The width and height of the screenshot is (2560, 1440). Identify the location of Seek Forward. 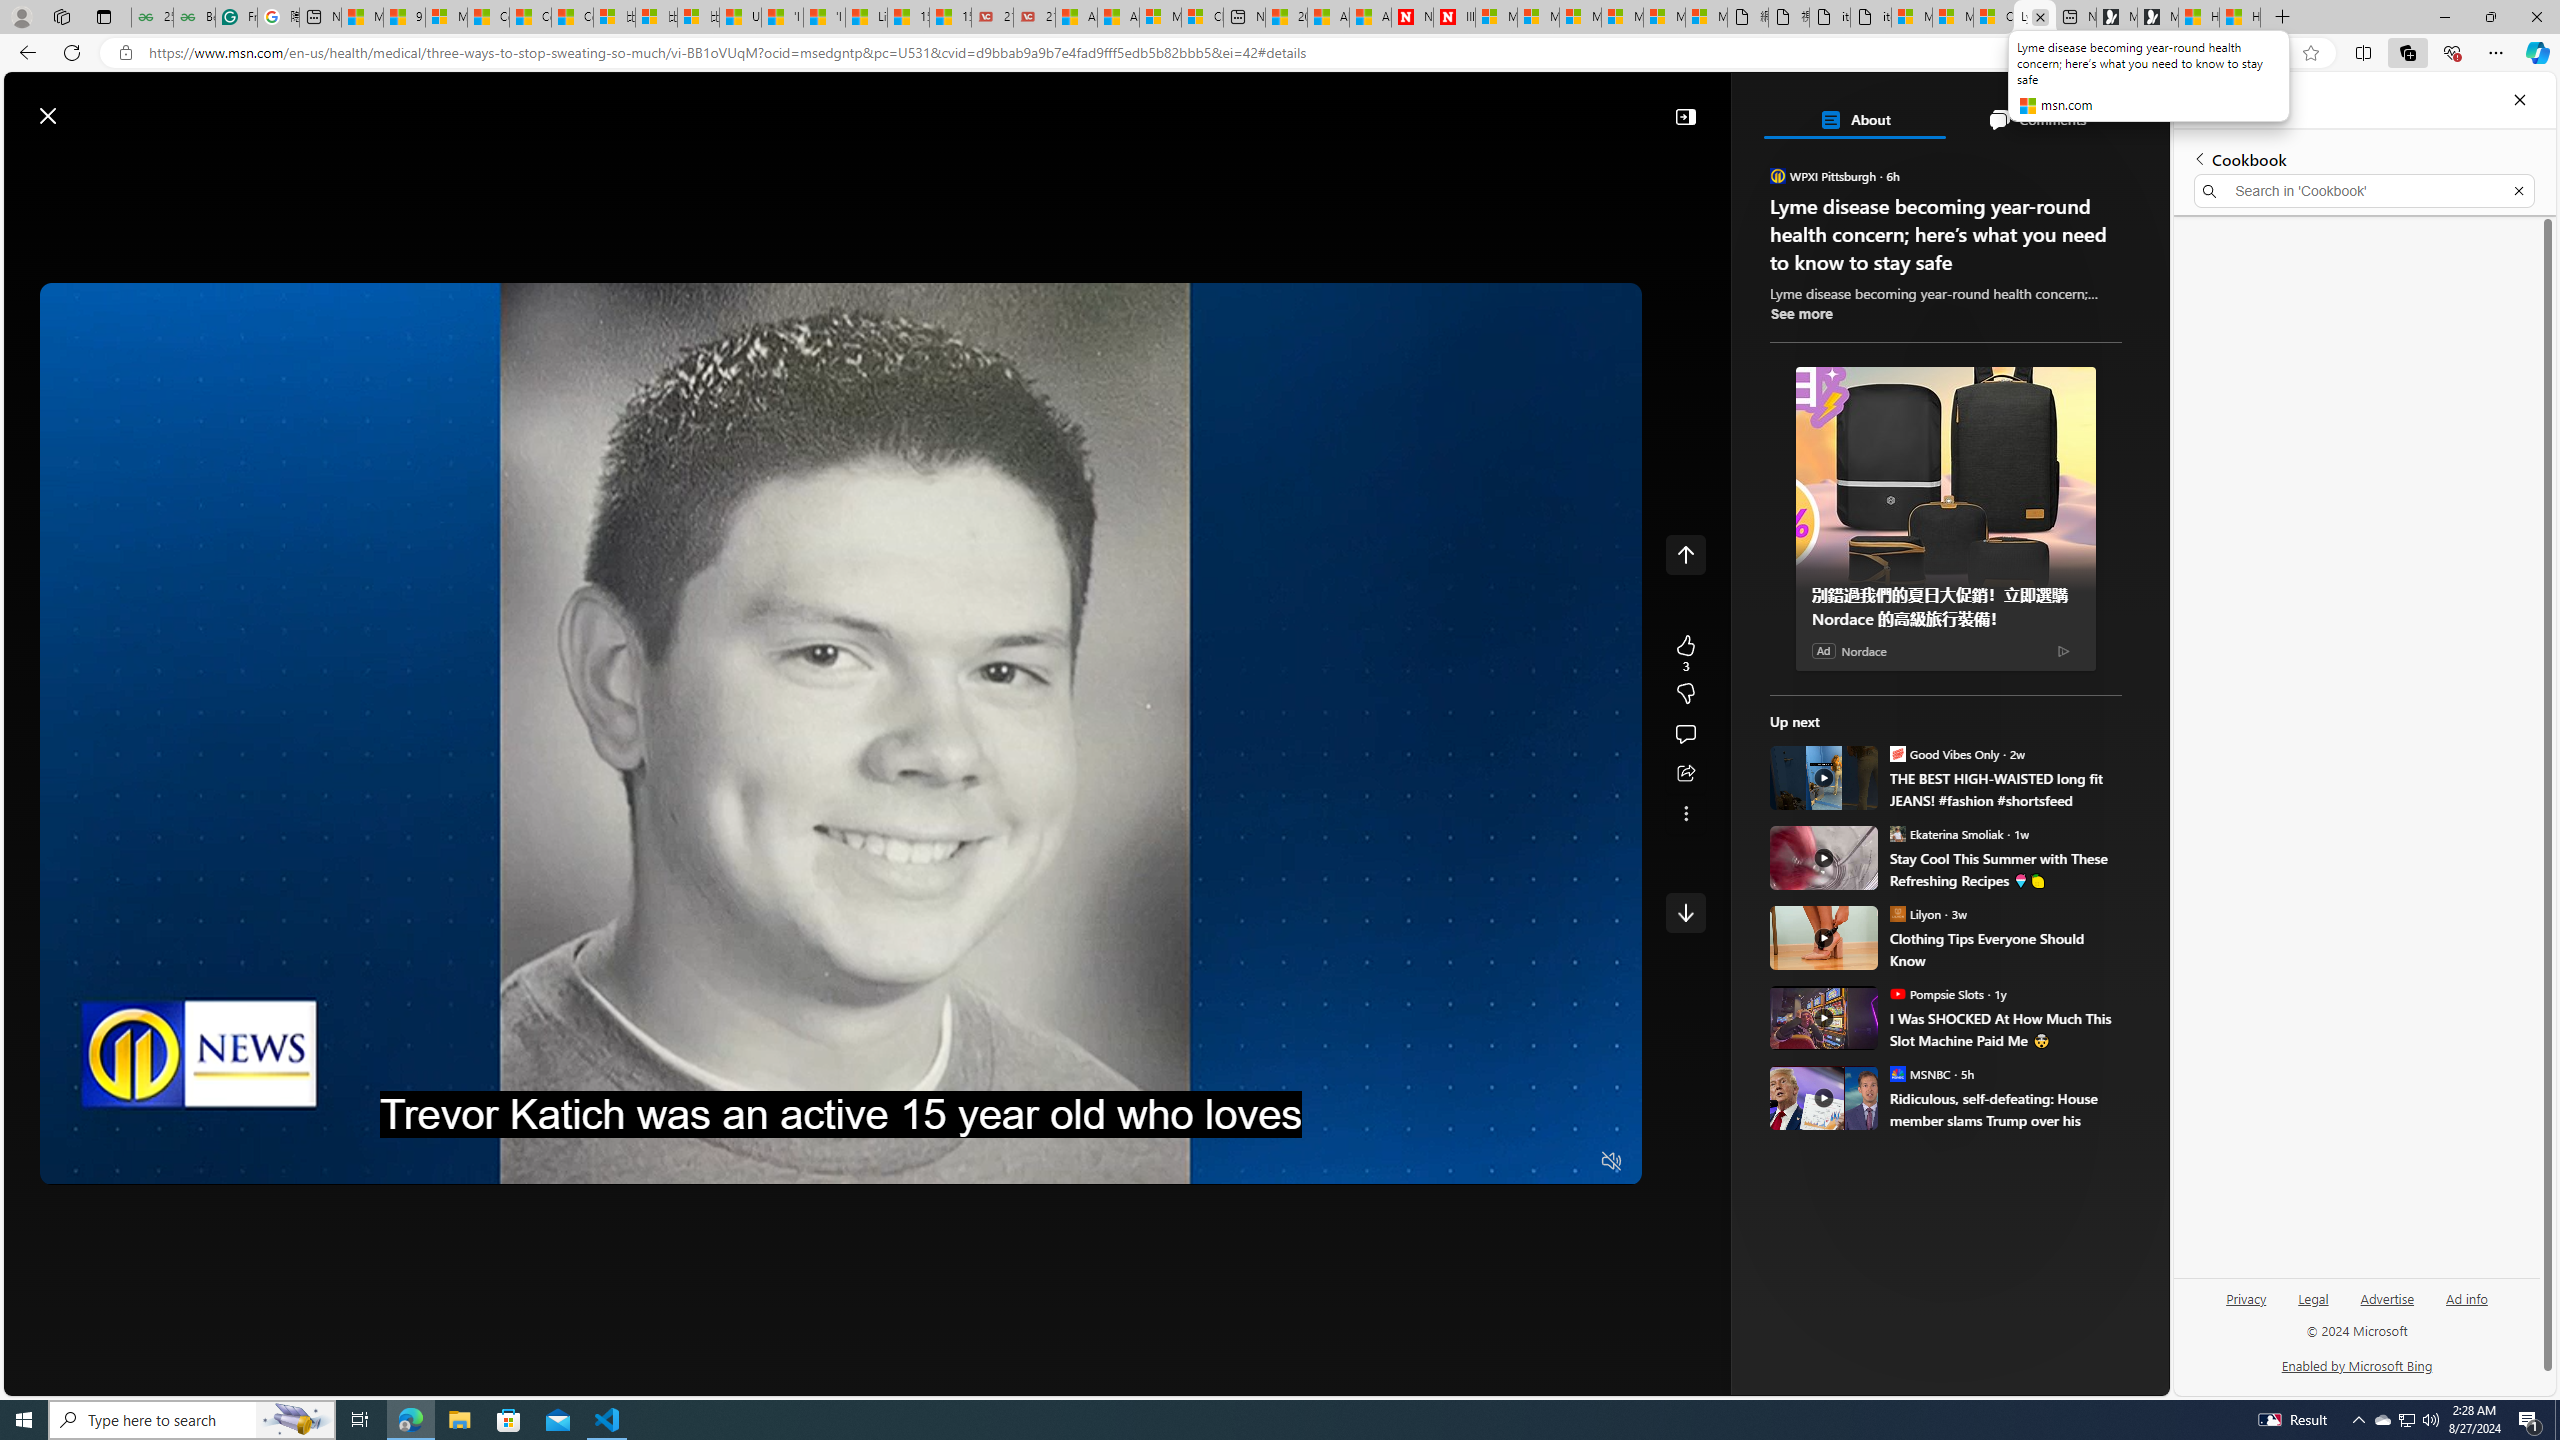
(149, 1162).